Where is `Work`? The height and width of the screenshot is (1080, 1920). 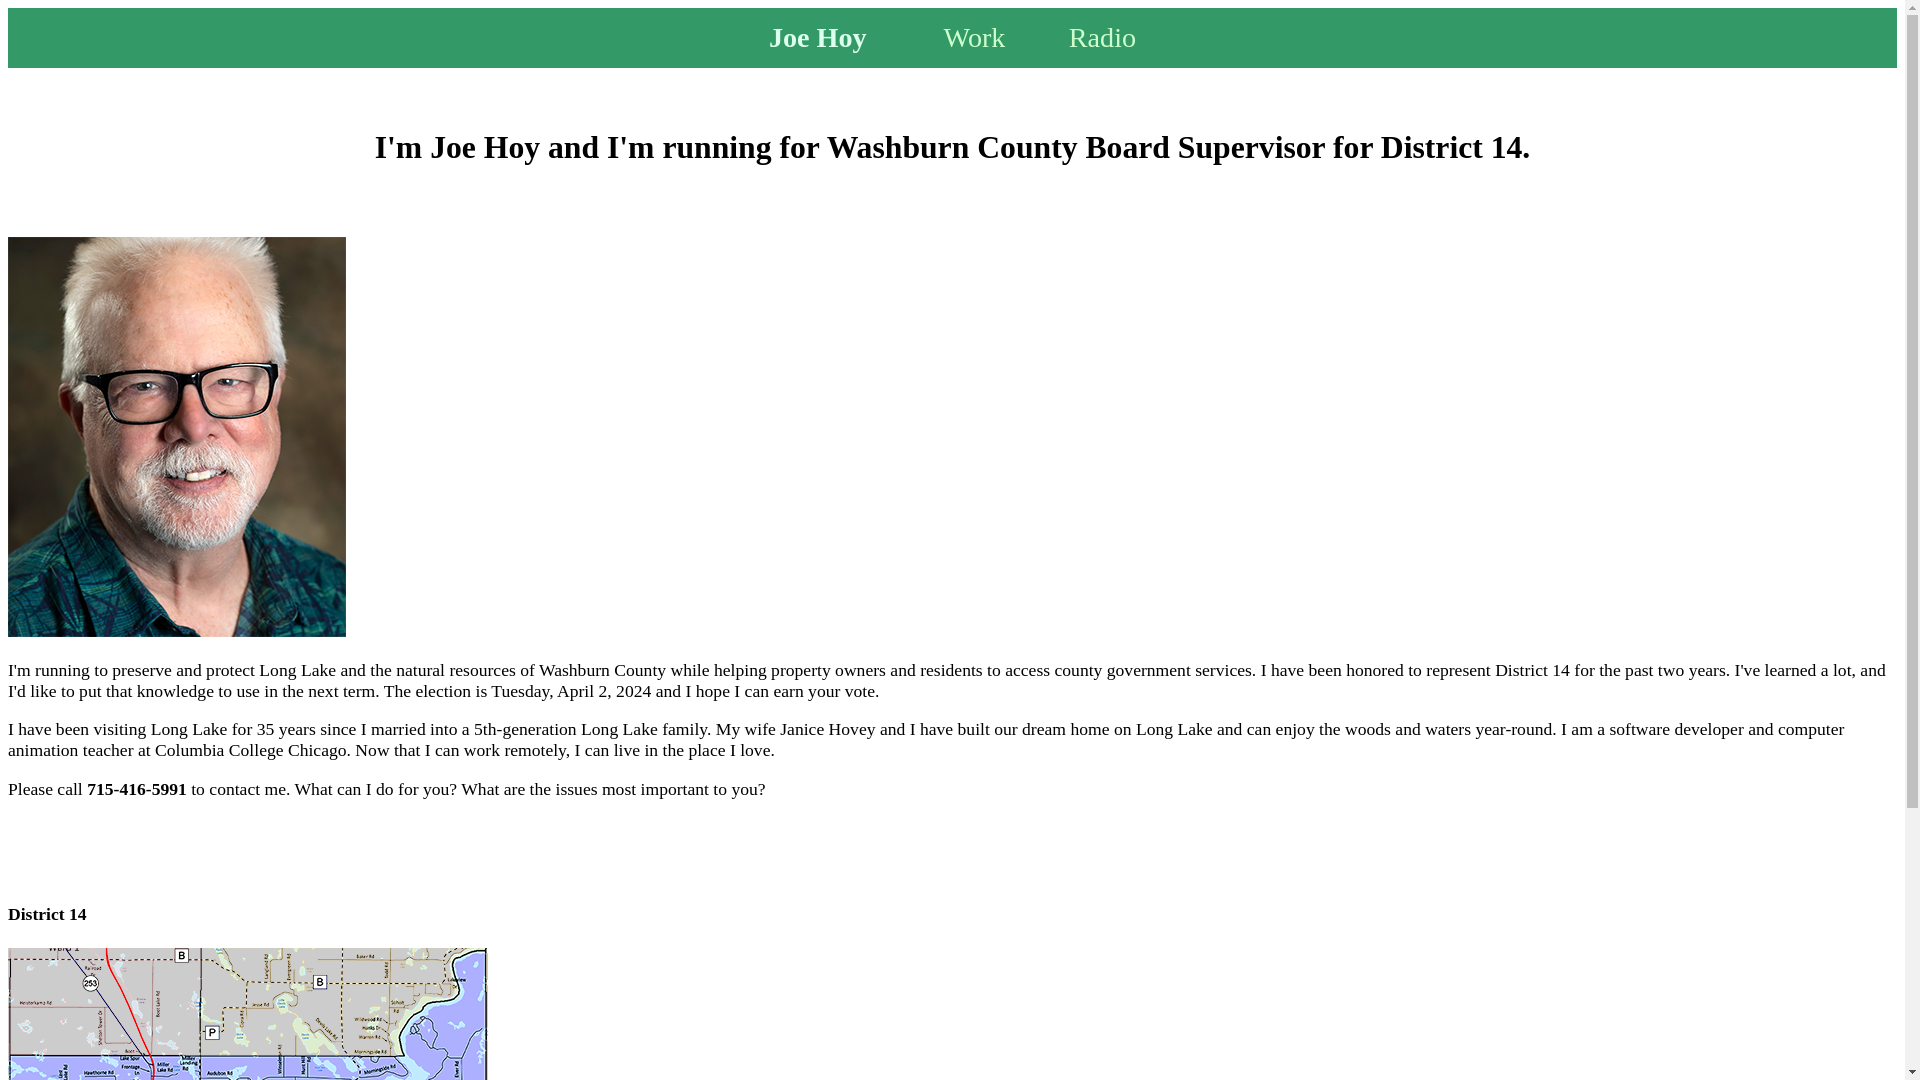
Work is located at coordinates (975, 36).